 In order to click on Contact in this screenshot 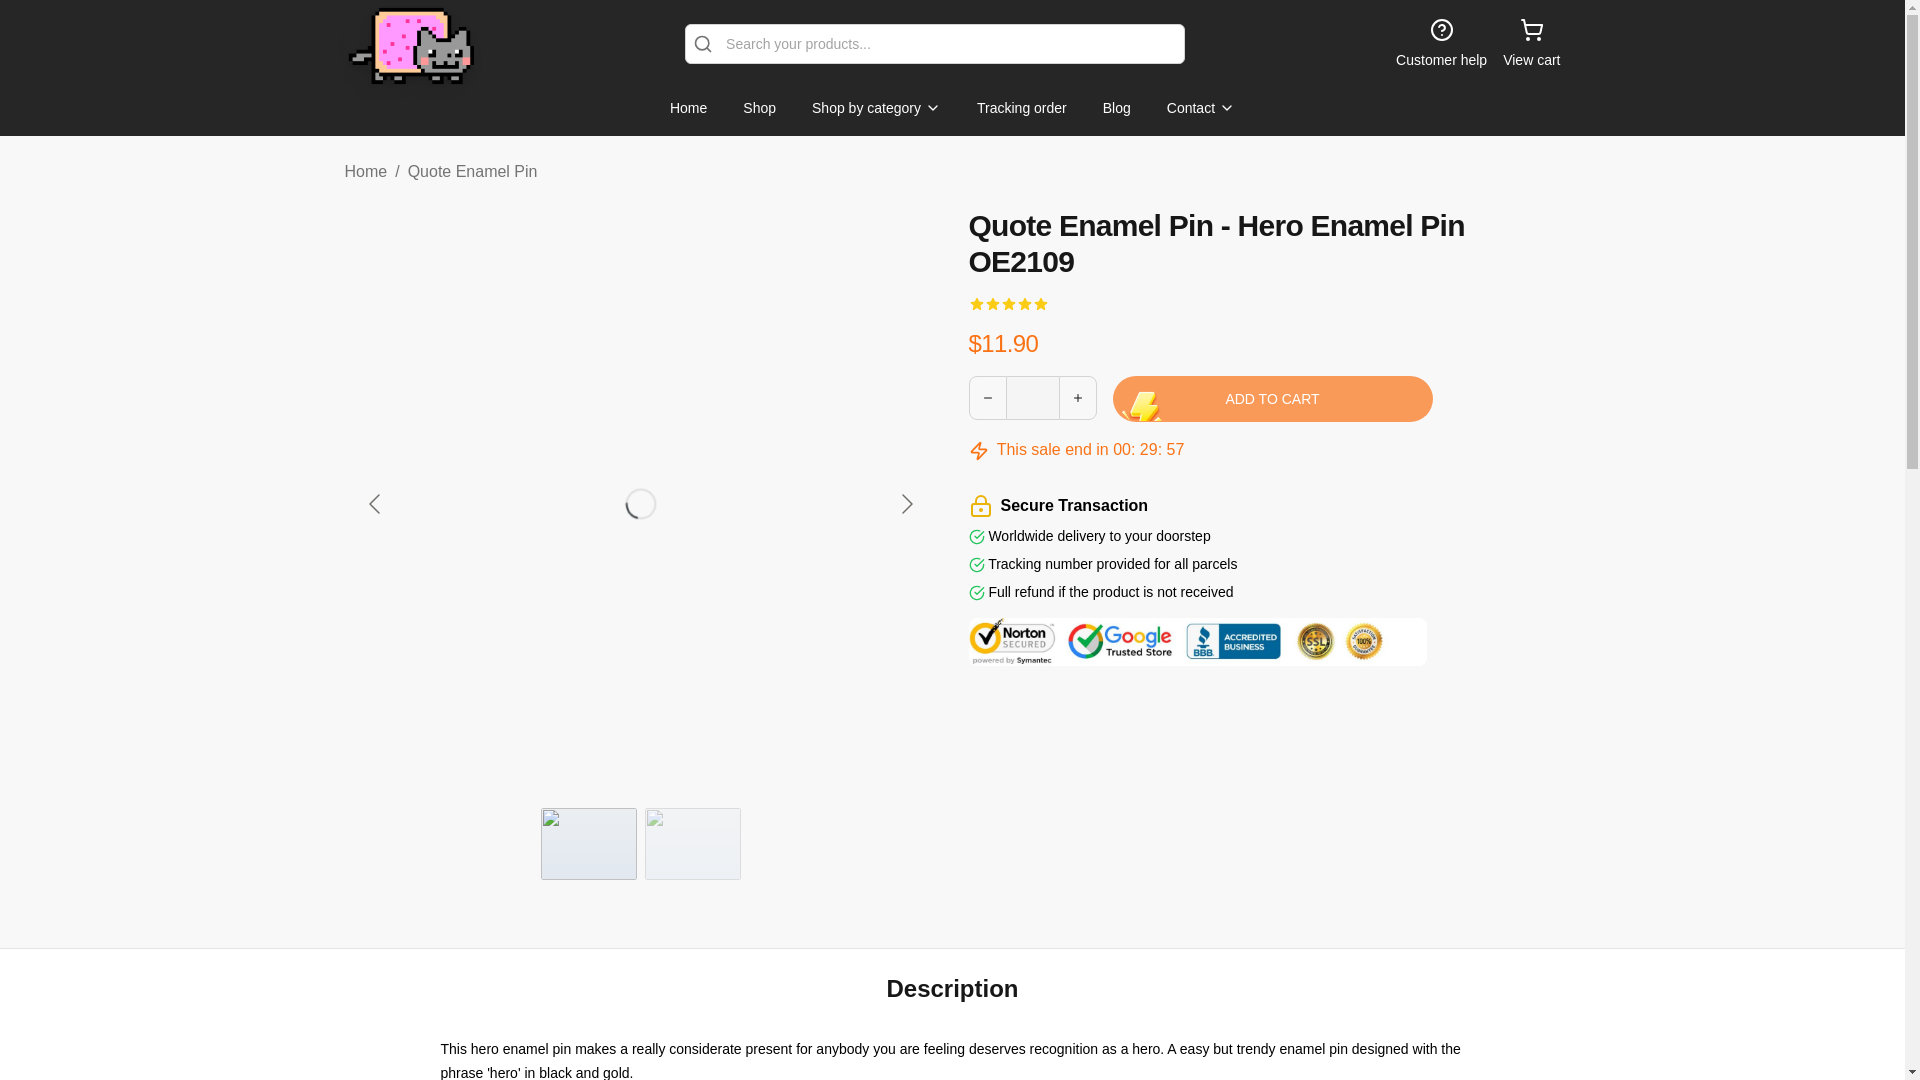, I will do `click(1200, 108)`.